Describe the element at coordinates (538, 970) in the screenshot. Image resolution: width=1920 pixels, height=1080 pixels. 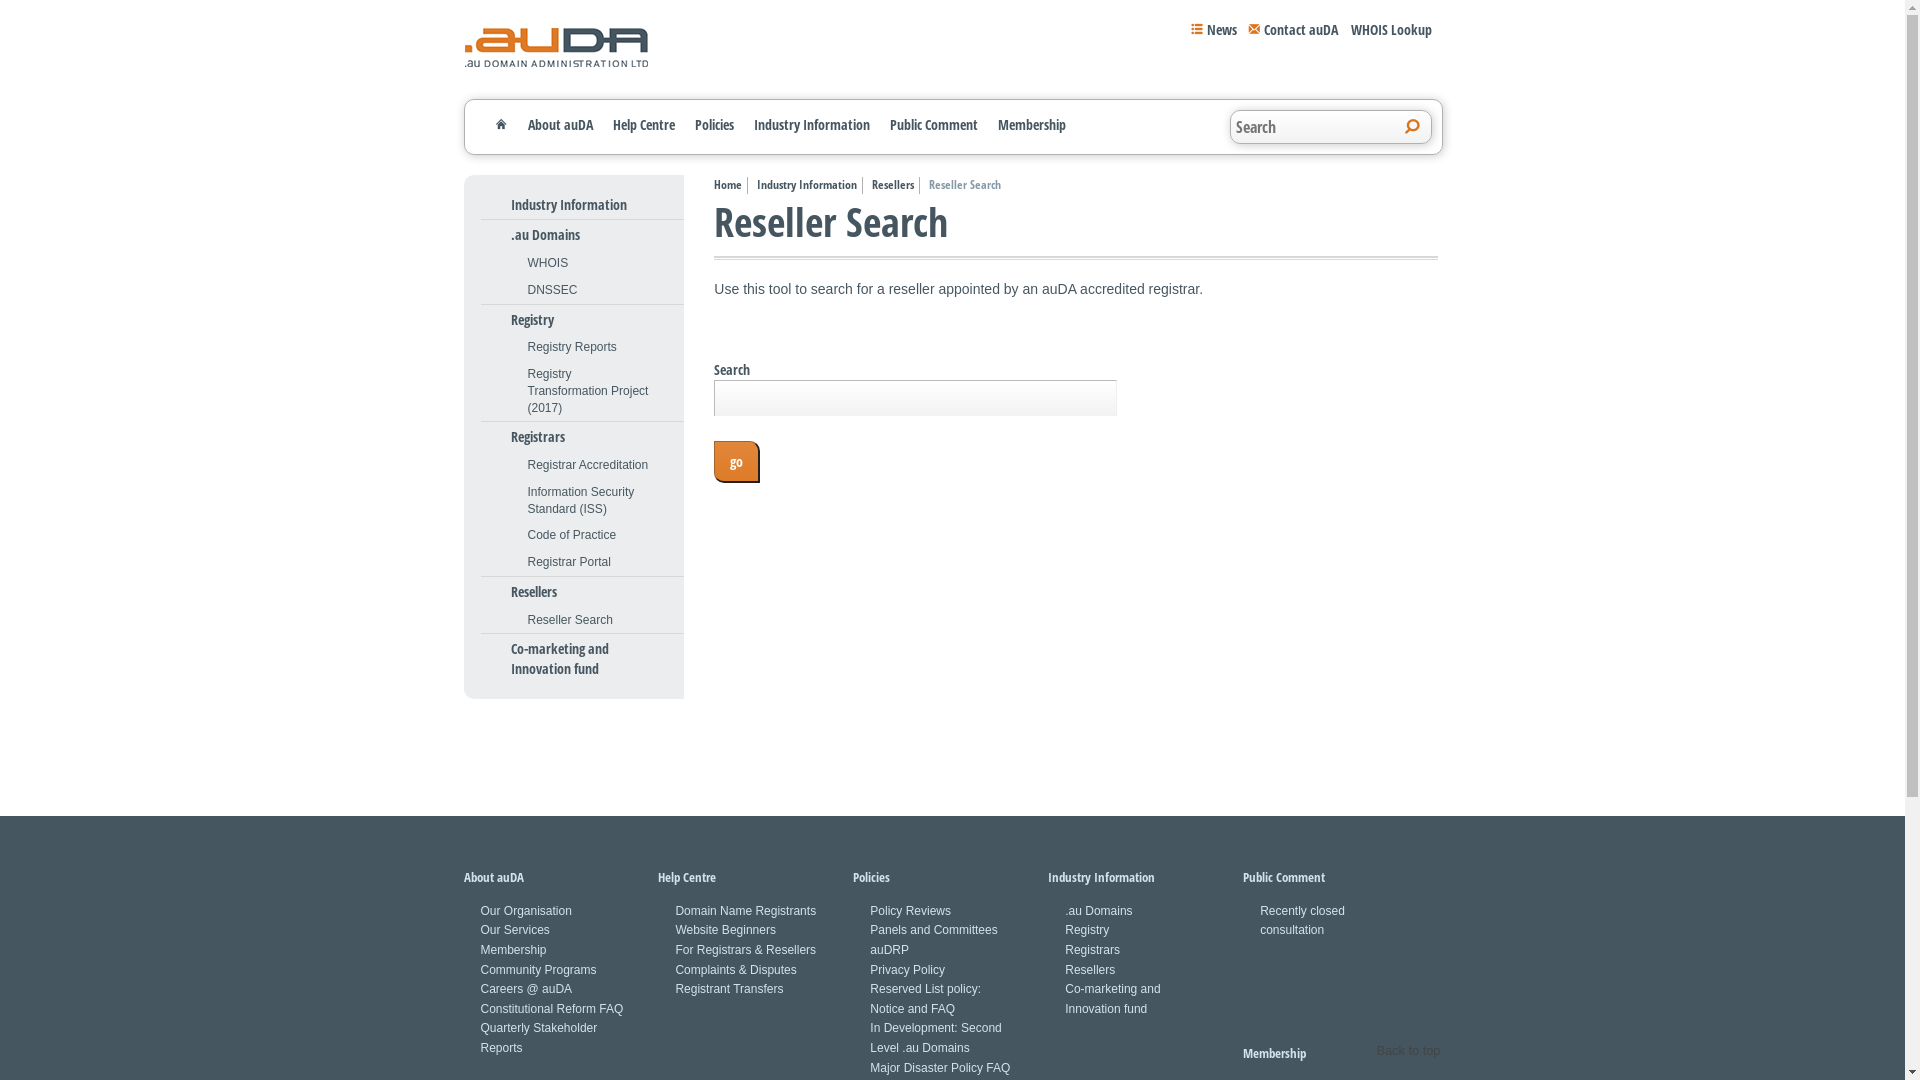
I see `Community Programs` at that location.